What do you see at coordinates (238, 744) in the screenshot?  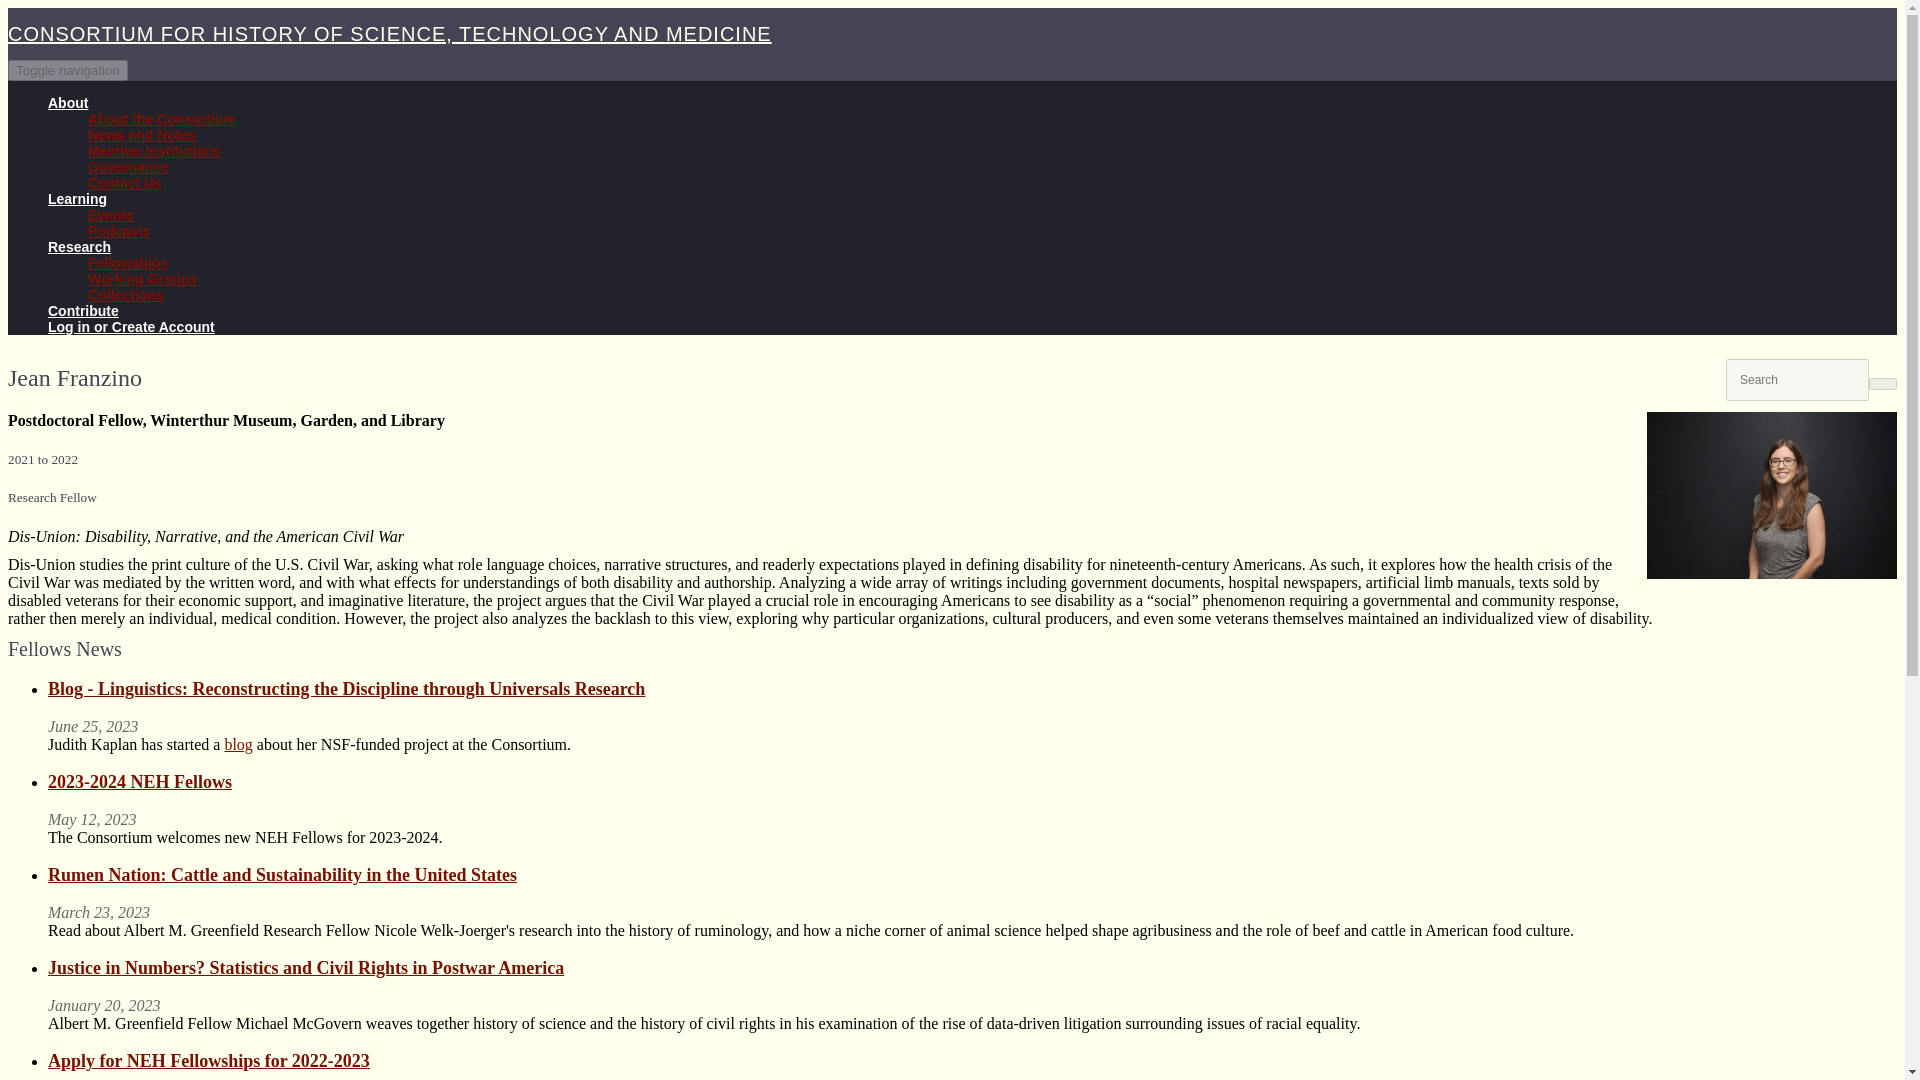 I see `blog` at bounding box center [238, 744].